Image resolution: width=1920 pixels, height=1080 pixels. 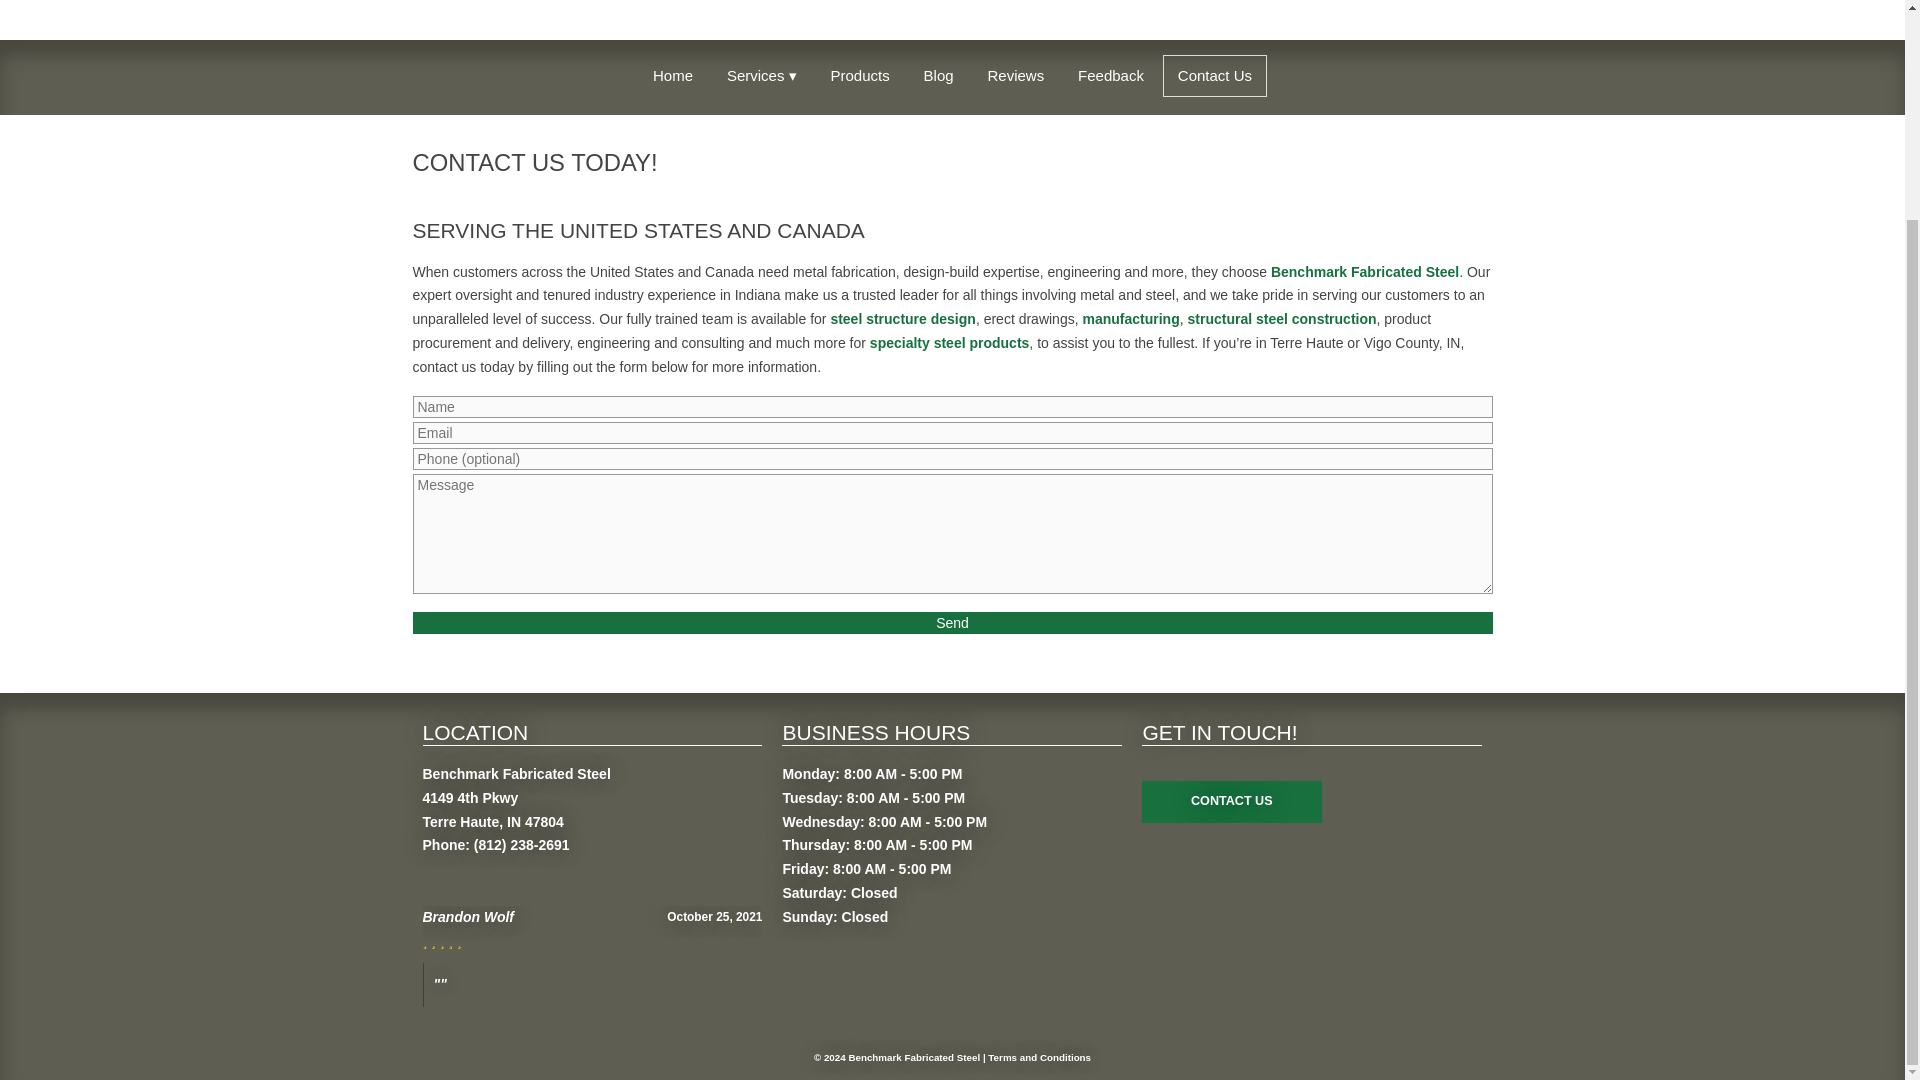 What do you see at coordinates (1232, 801) in the screenshot?
I see `CONTACT US` at bounding box center [1232, 801].